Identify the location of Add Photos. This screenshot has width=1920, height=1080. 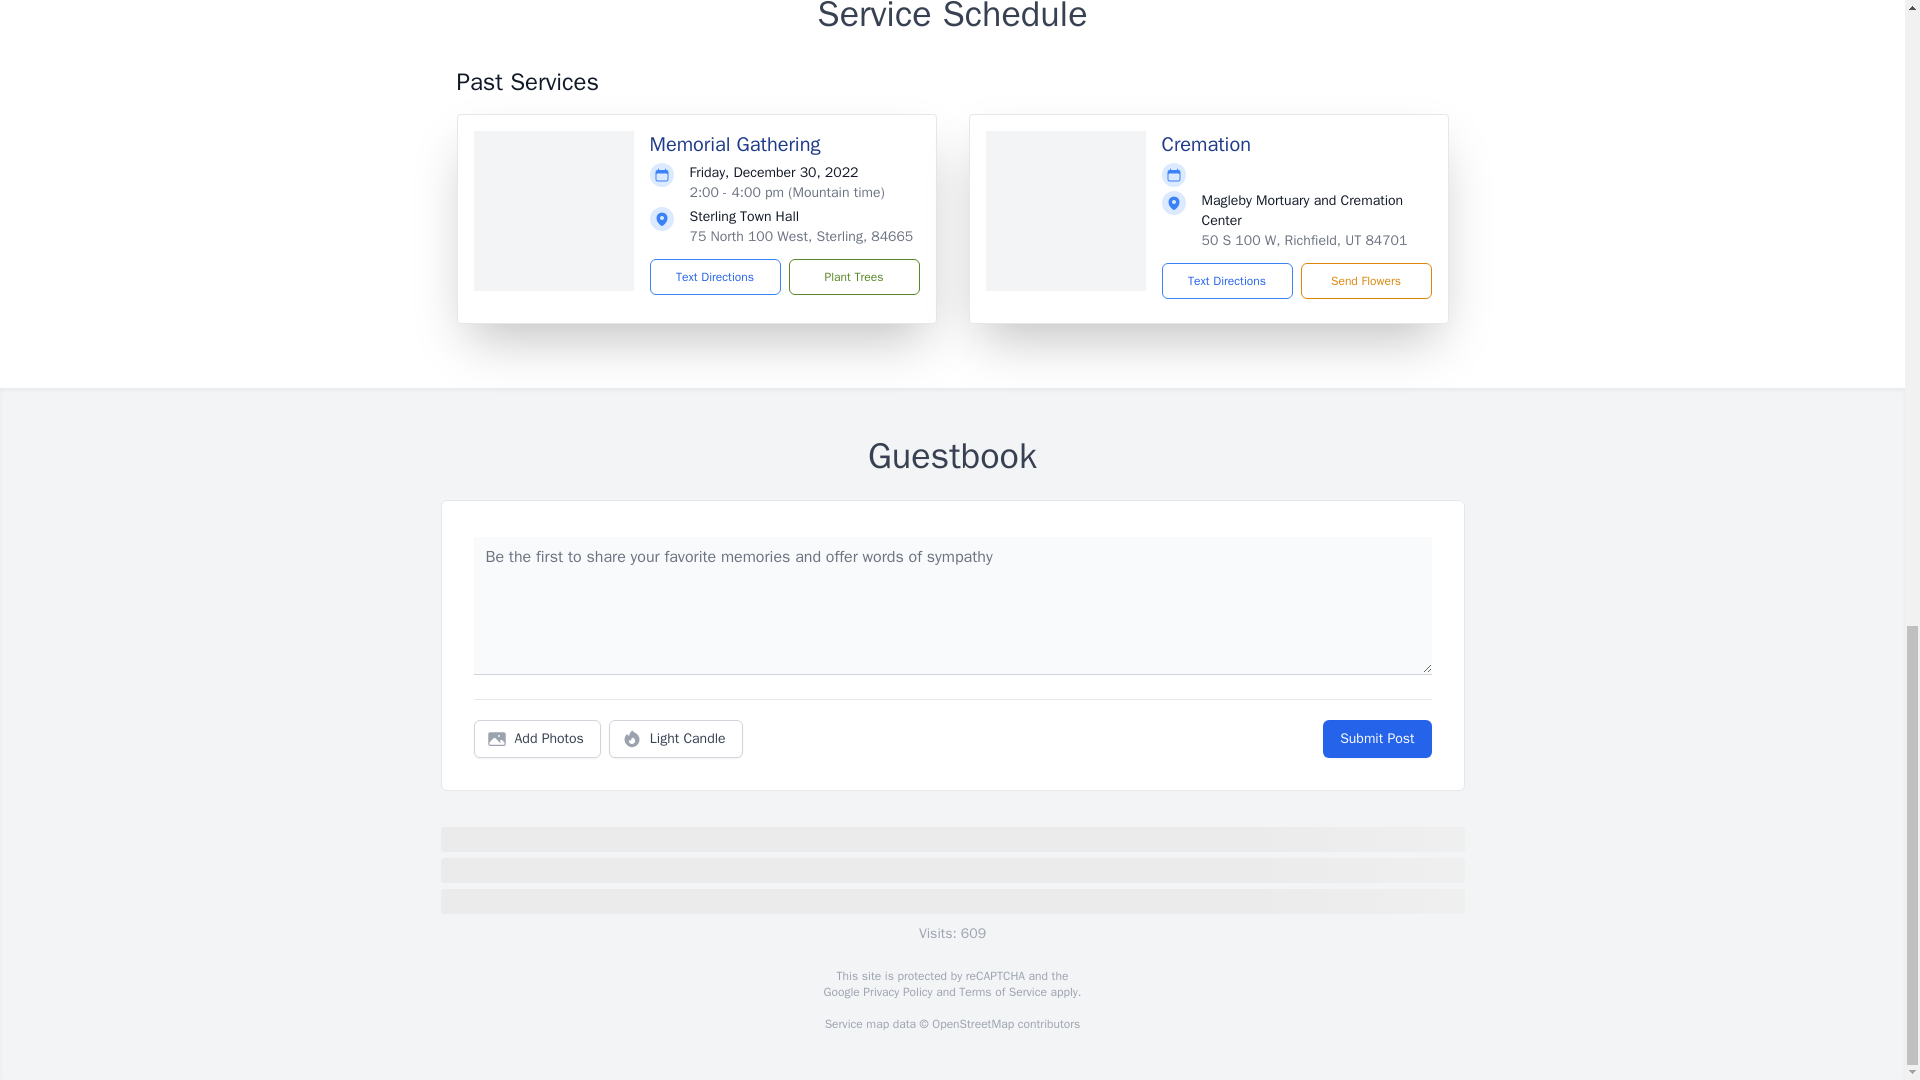
(537, 739).